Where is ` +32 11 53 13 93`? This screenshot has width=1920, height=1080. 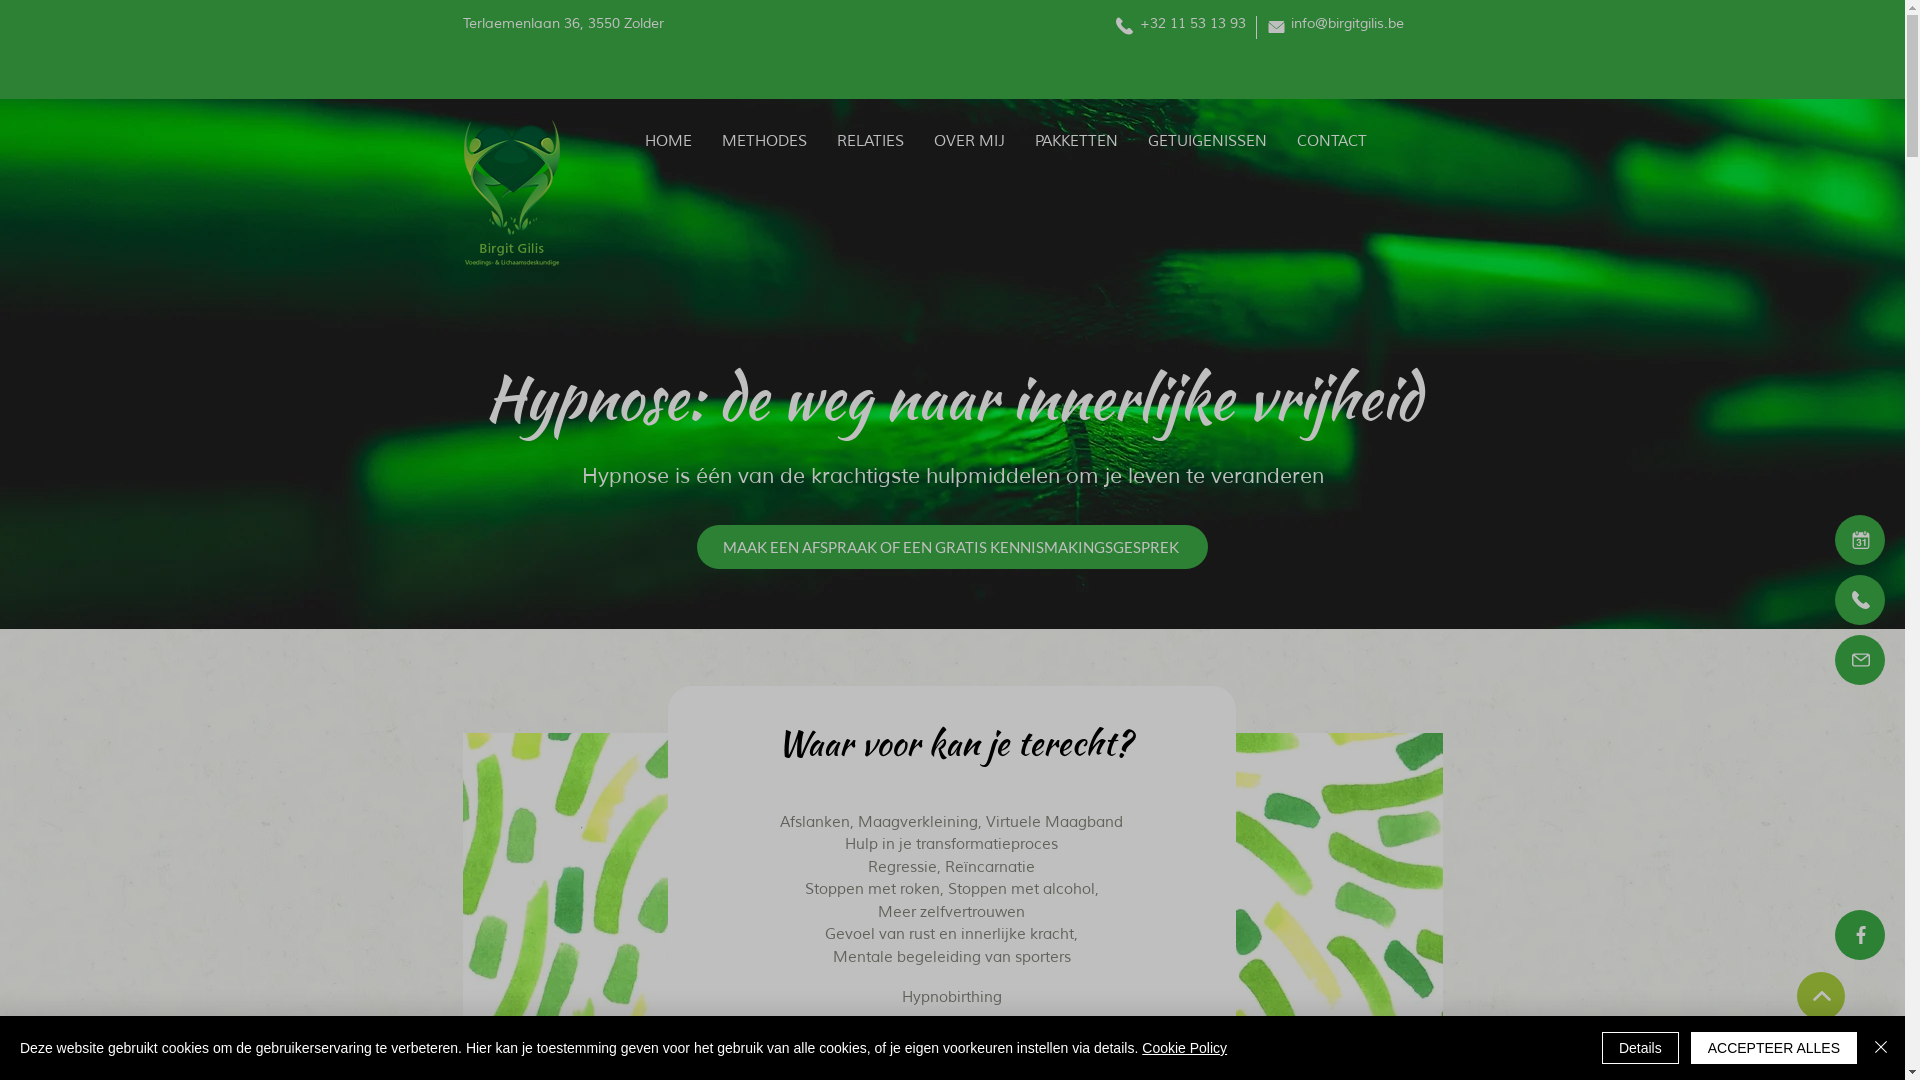  +32 11 53 13 93 is located at coordinates (1191, 24).